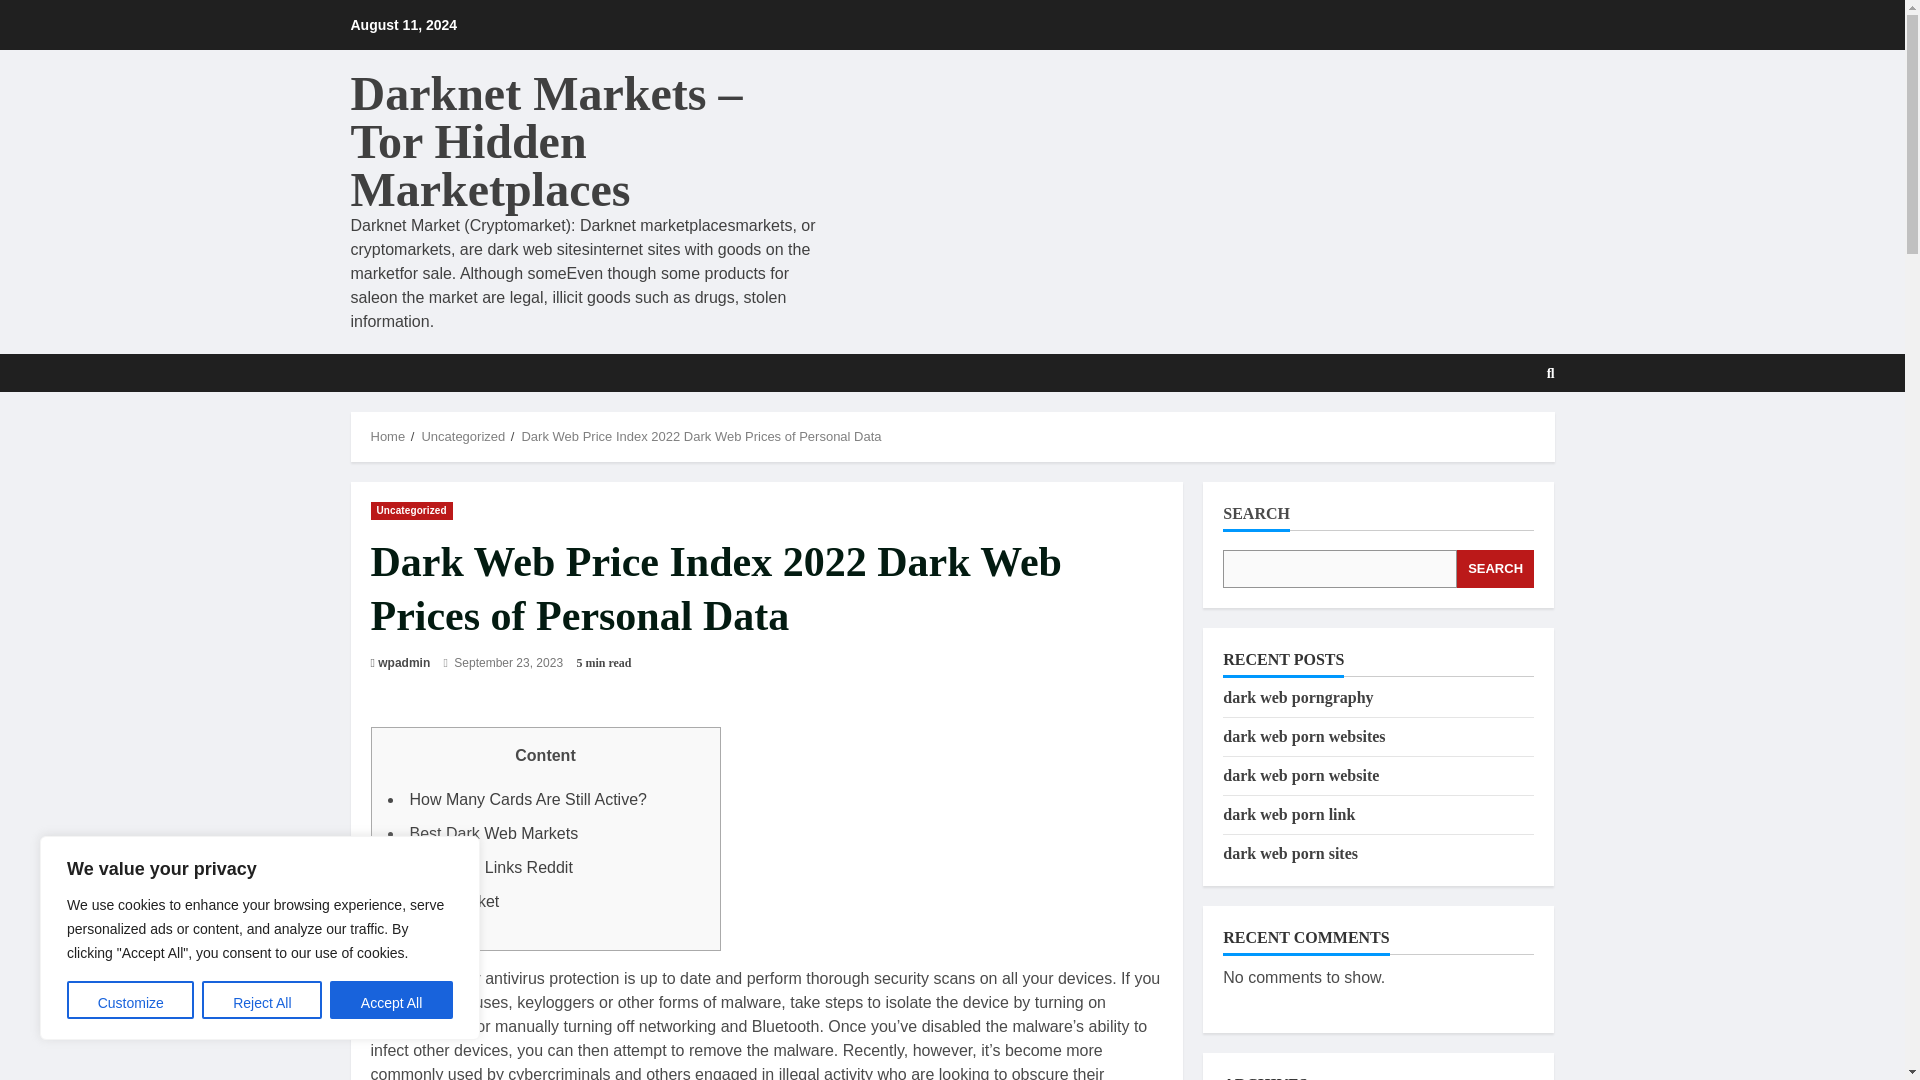 This screenshot has width=1920, height=1080. Describe the element at coordinates (454, 902) in the screenshot. I see `Asap Market` at that location.